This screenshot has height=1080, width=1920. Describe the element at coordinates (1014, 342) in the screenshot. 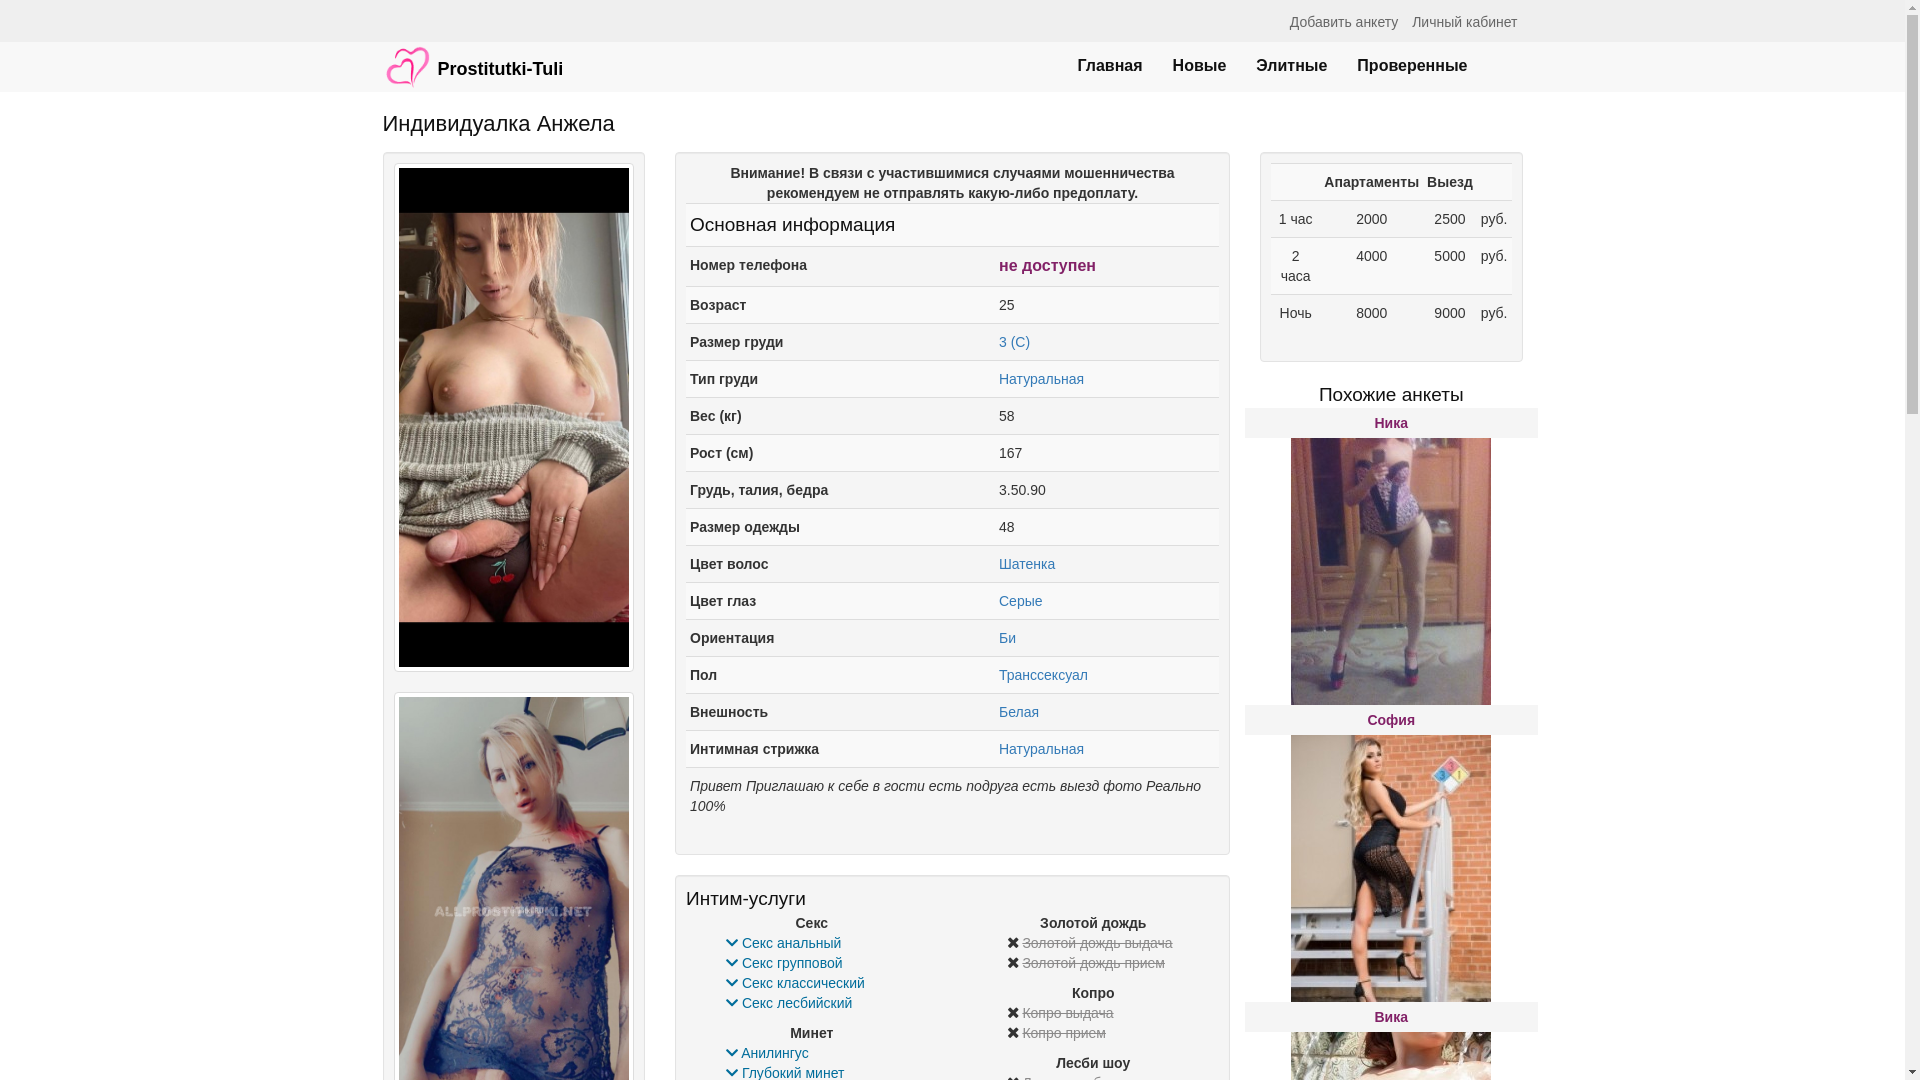

I see `3 (C)` at that location.